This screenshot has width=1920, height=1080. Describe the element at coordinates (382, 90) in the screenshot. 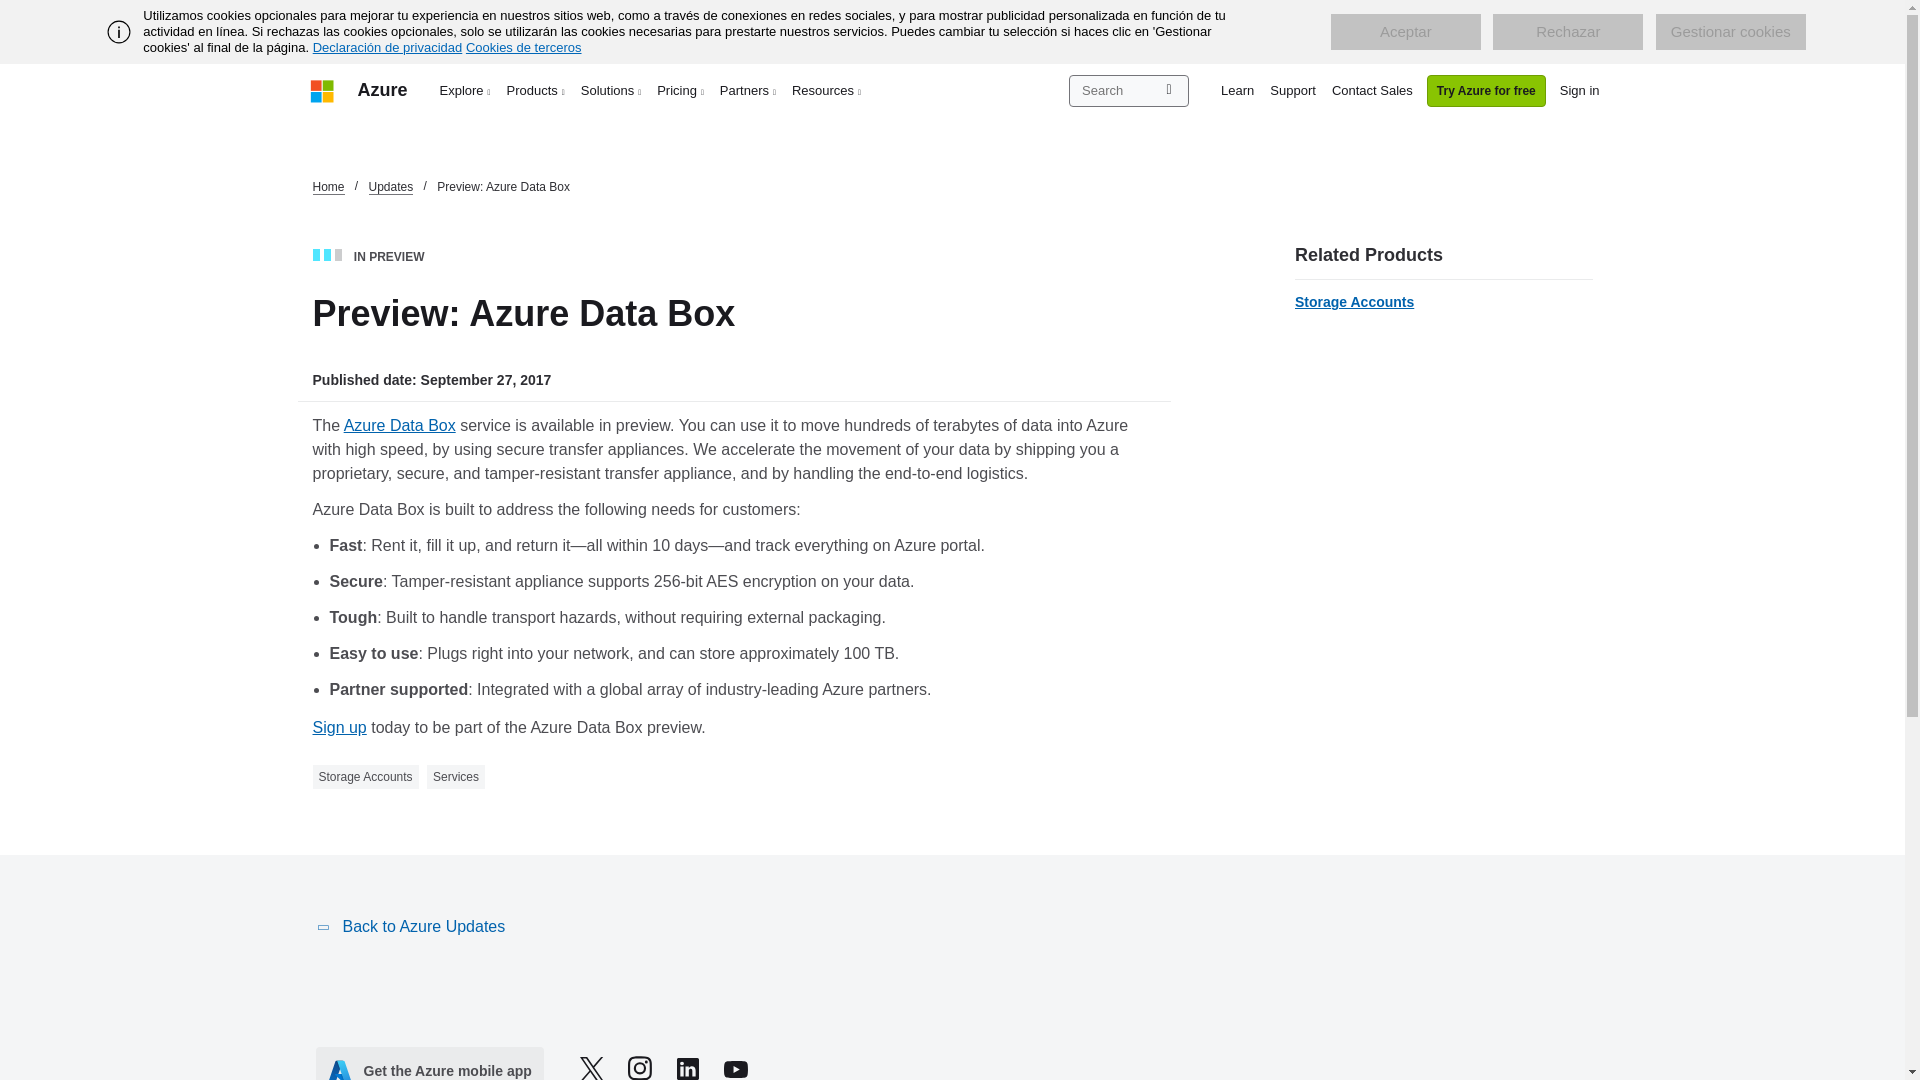

I see `Azure` at that location.